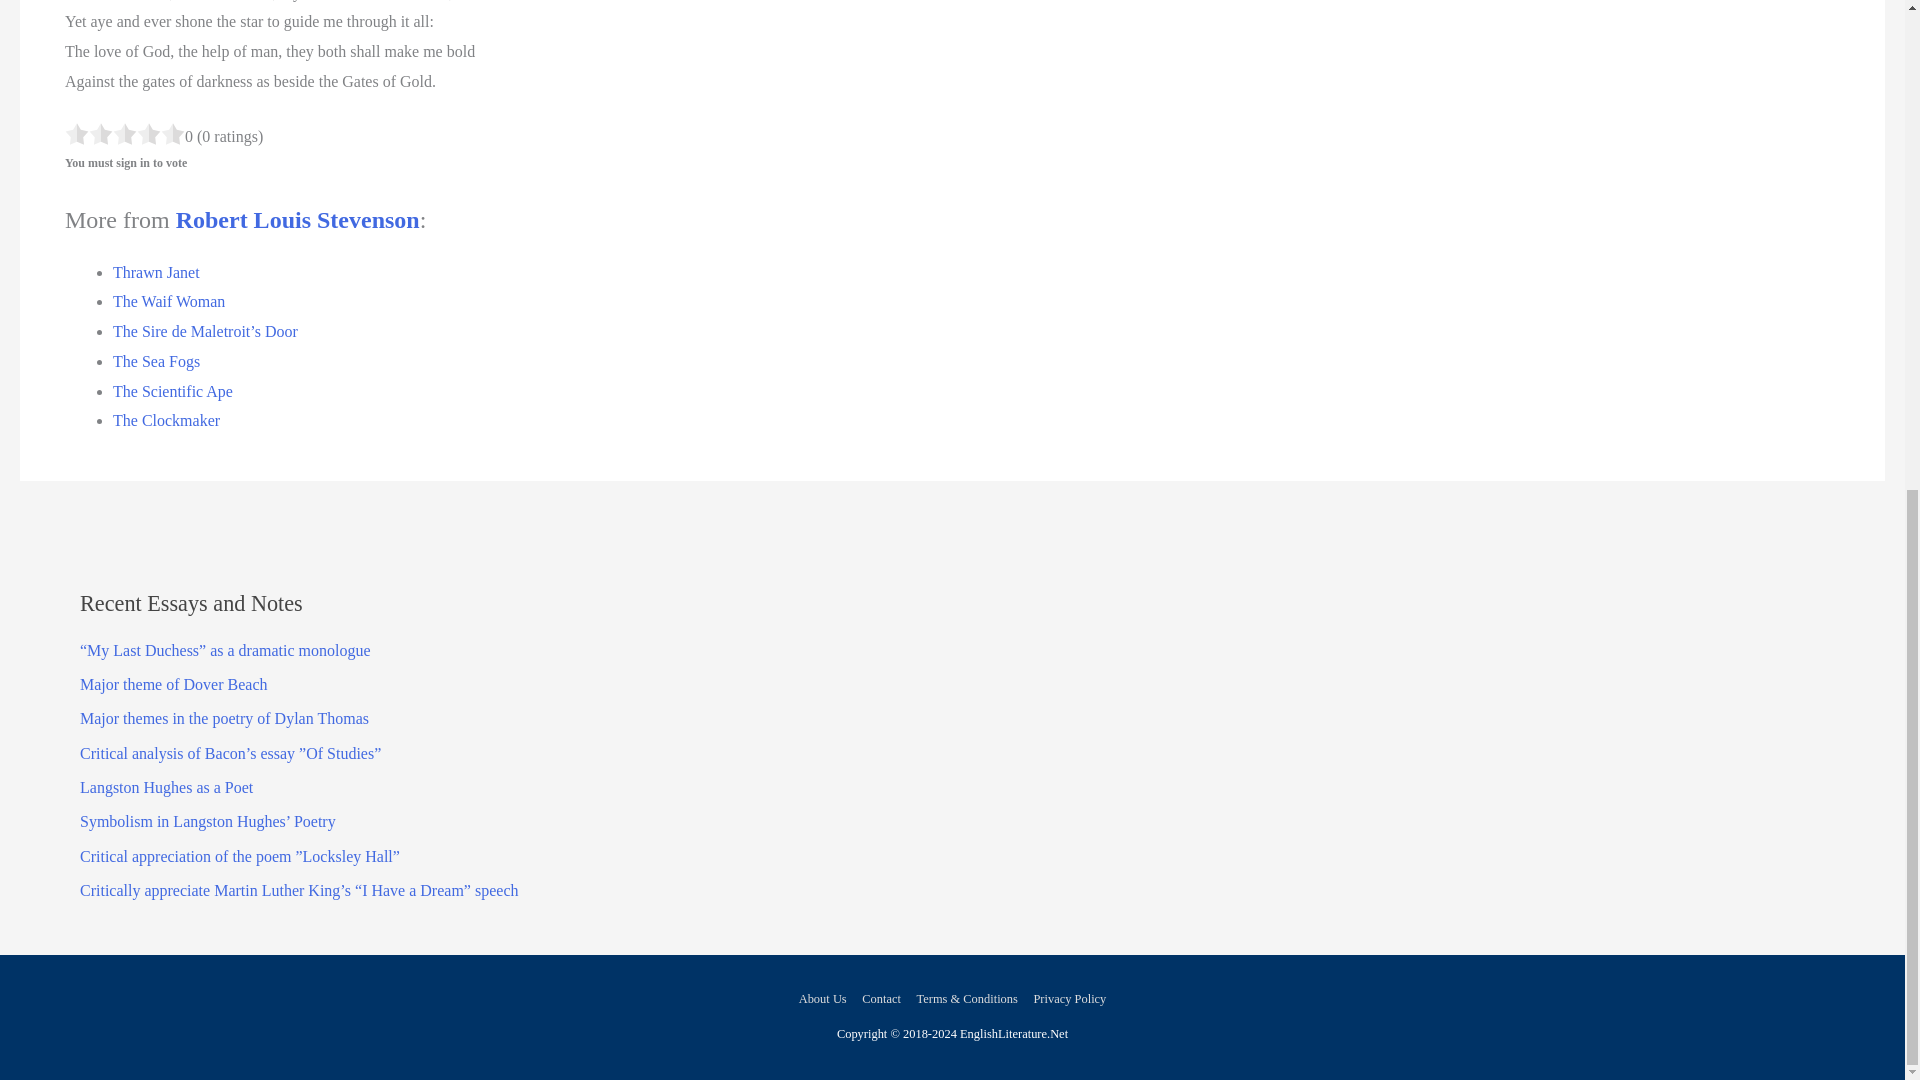 This screenshot has width=1920, height=1080. Describe the element at coordinates (881, 998) in the screenshot. I see `Contact` at that location.